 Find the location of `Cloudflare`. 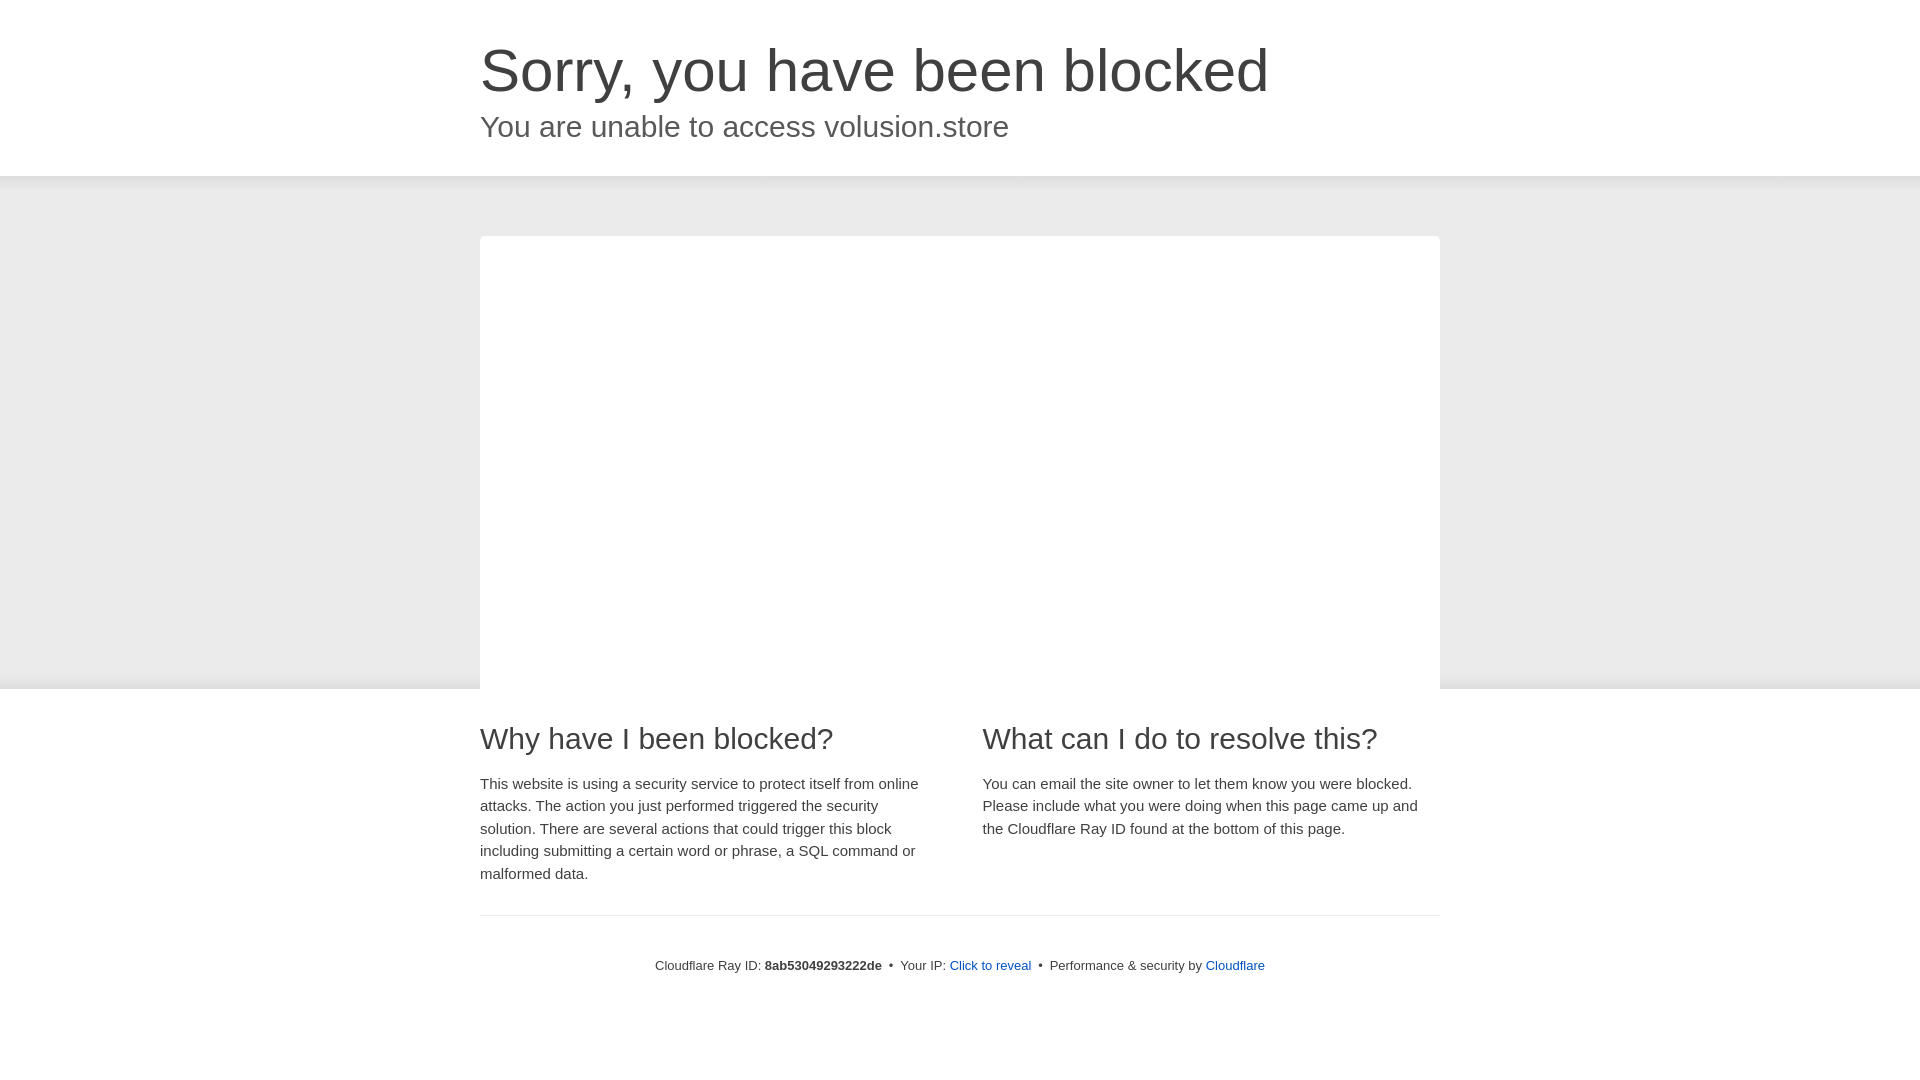

Cloudflare is located at coordinates (1235, 965).